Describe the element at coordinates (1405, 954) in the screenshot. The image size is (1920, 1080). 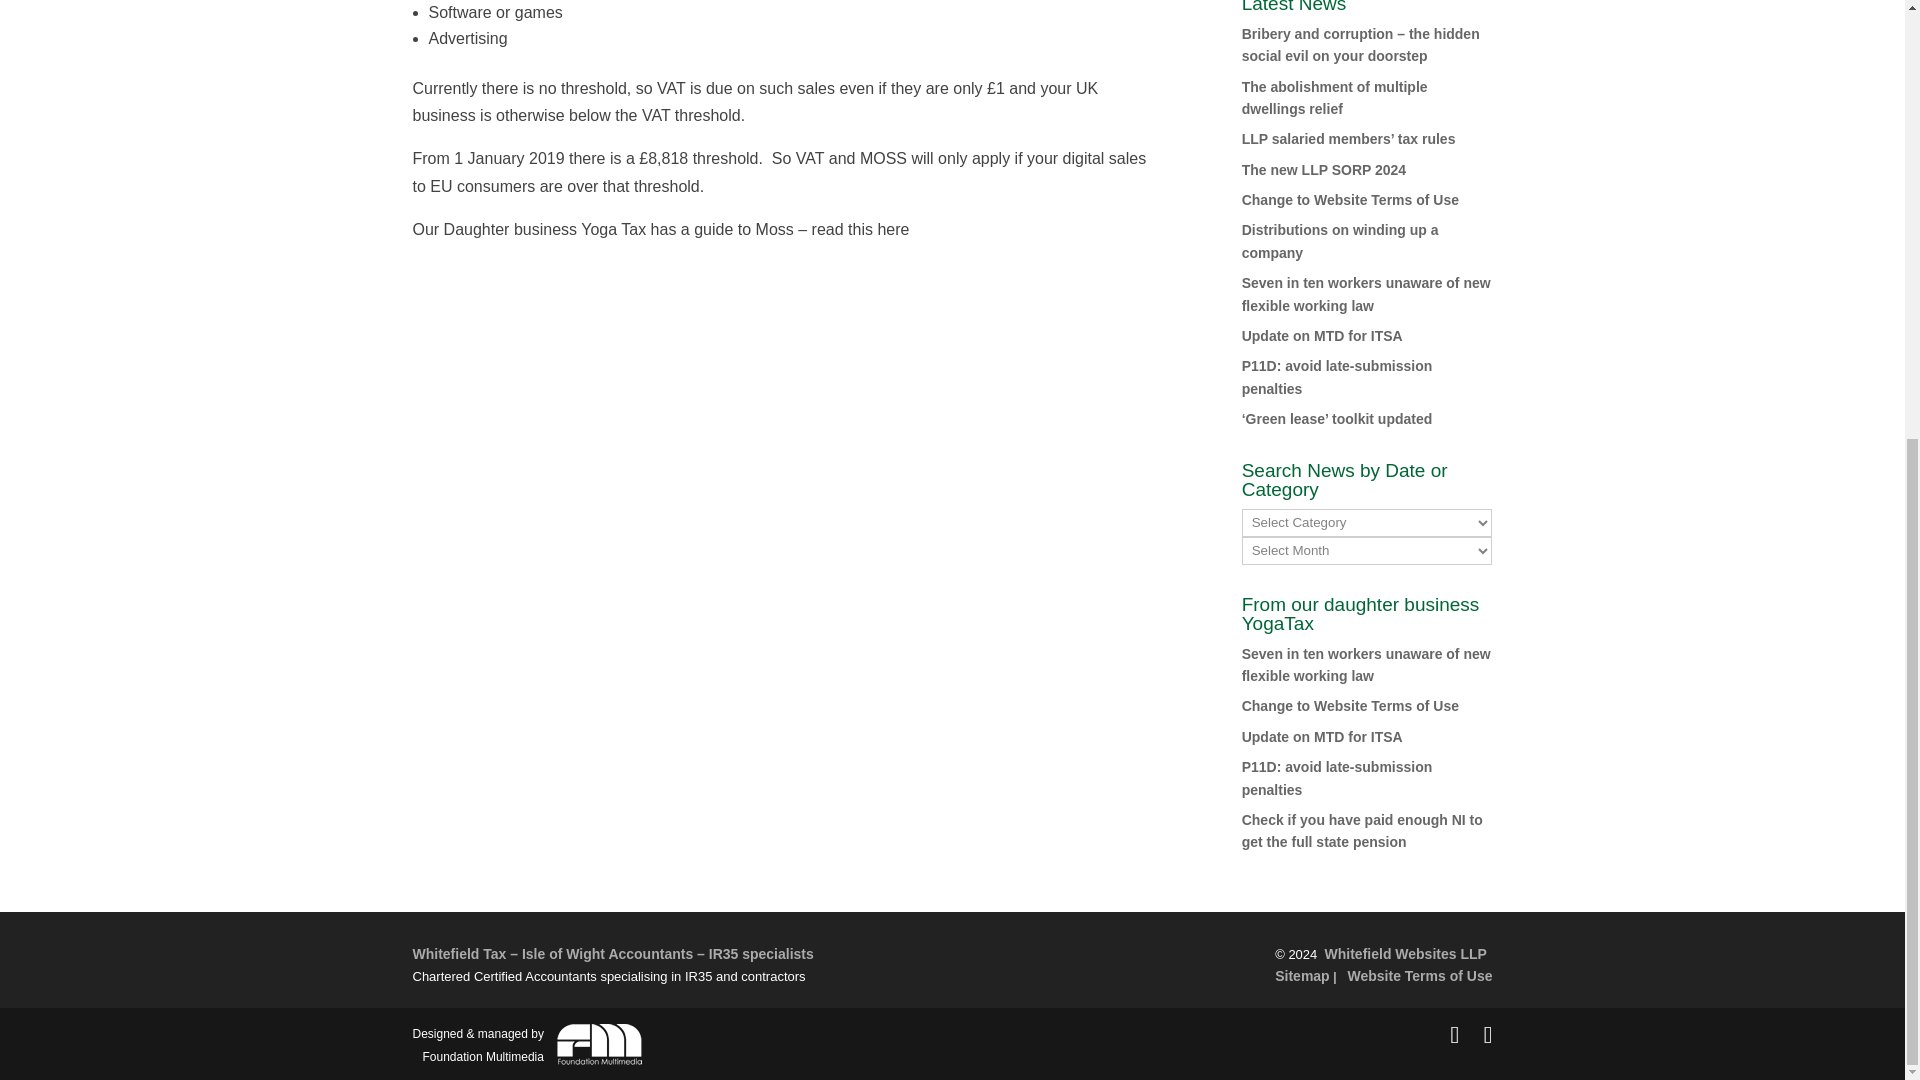
I see `Whitefield Websites LLP` at that location.